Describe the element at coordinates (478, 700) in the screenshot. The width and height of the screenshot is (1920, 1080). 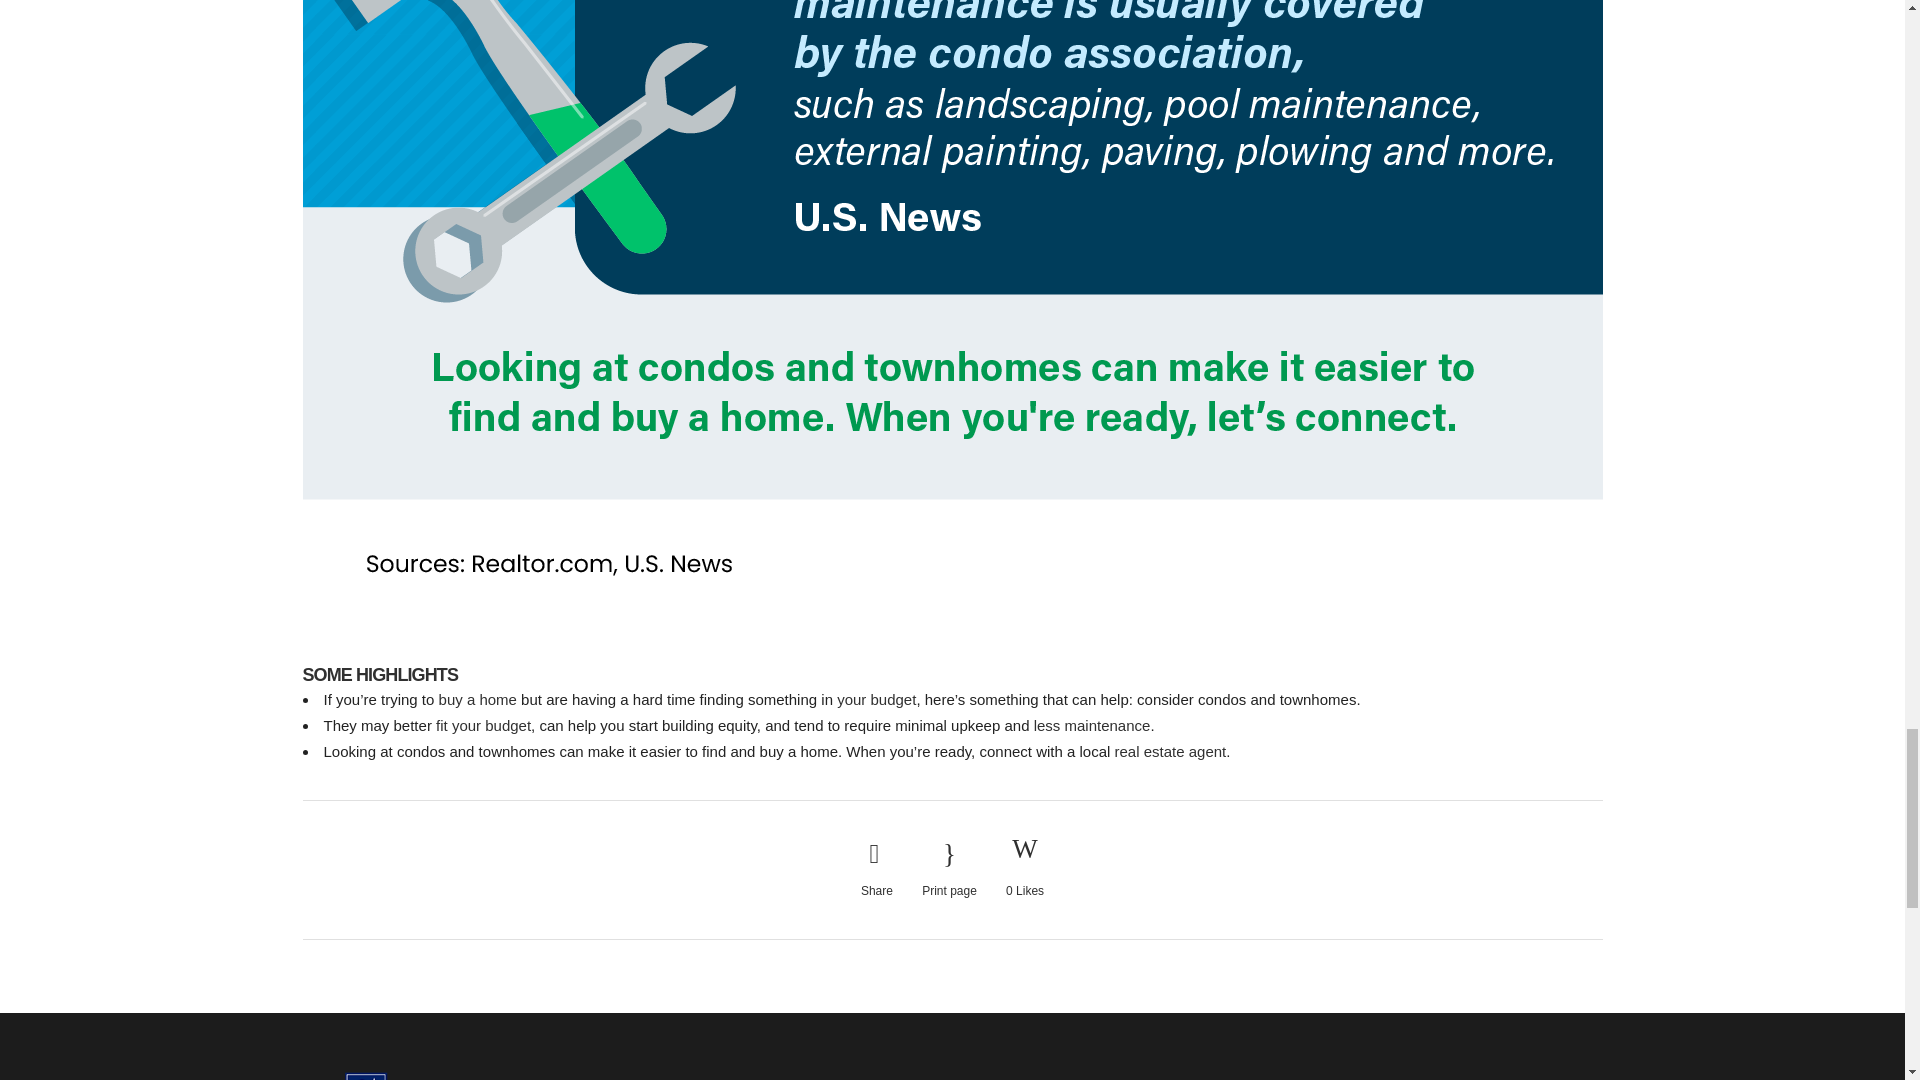
I see `buy a home` at that location.